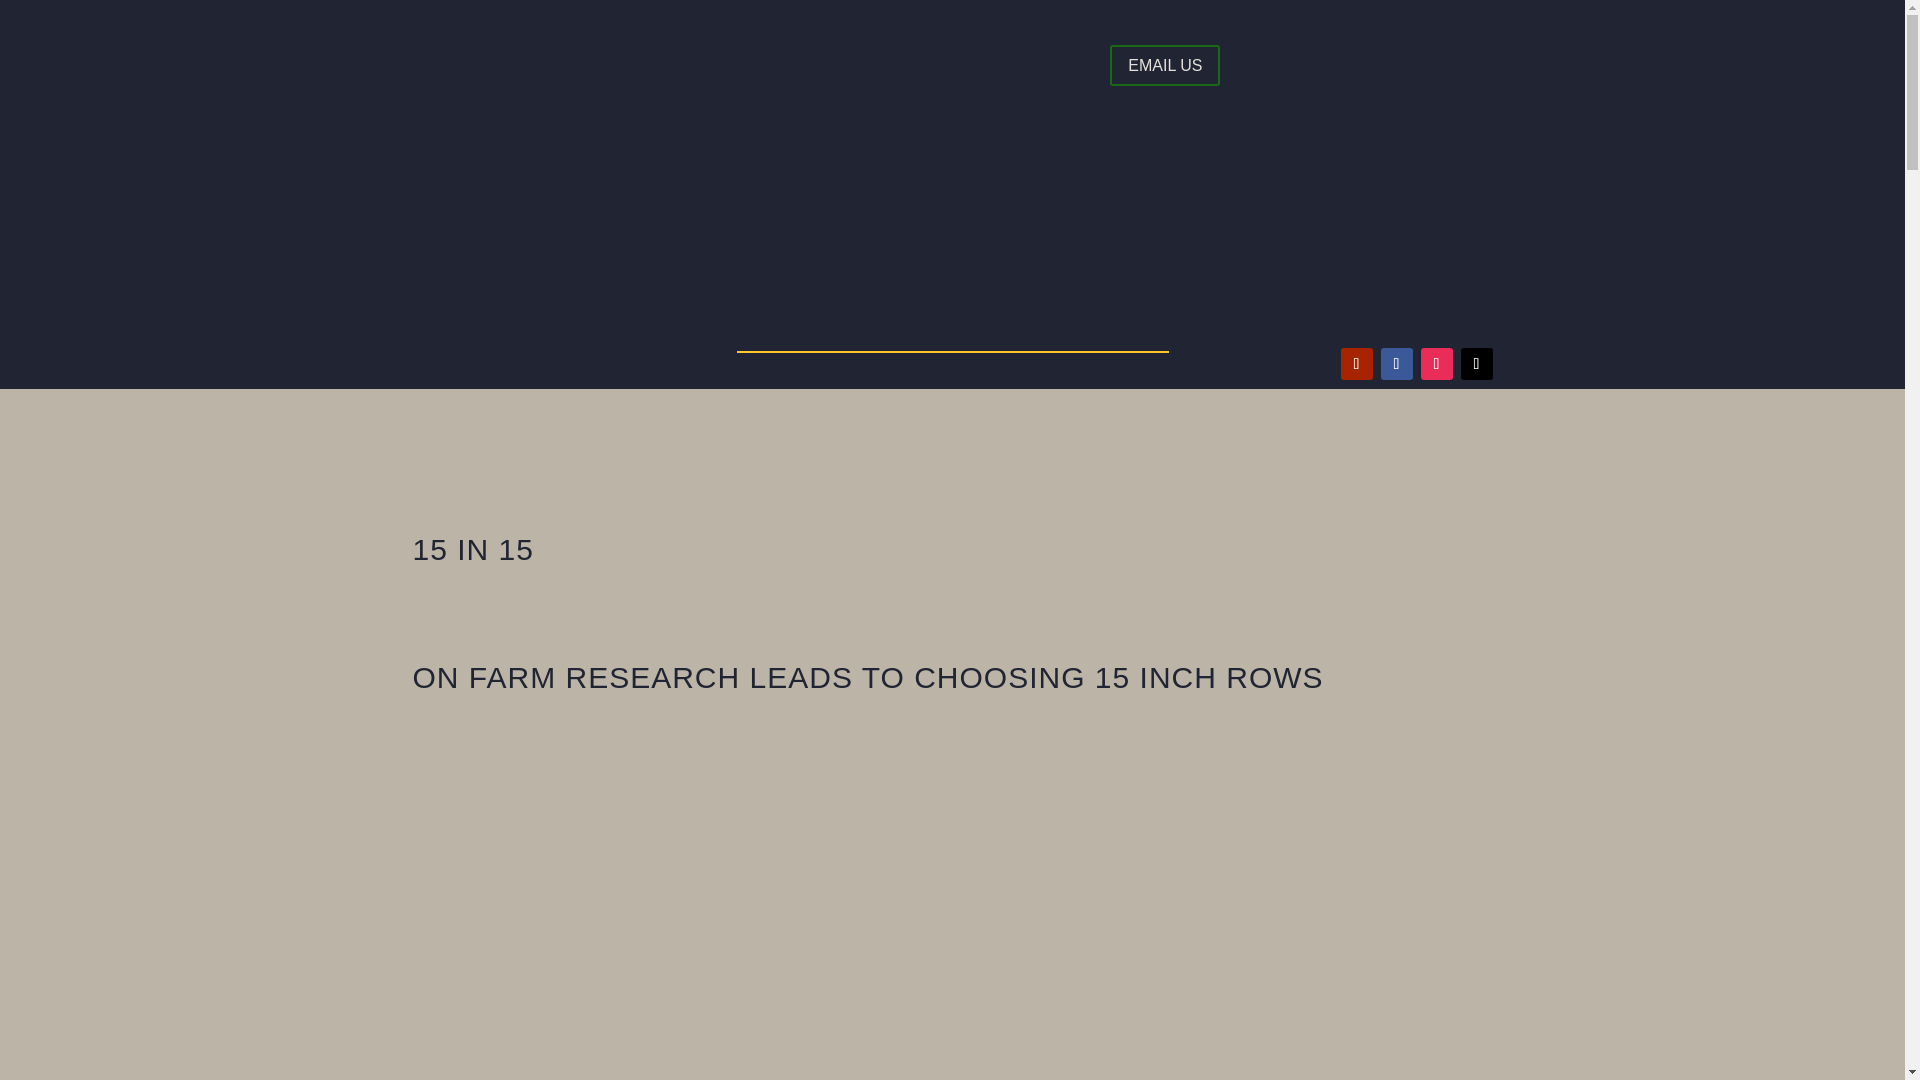  Describe the element at coordinates (1396, 364) in the screenshot. I see `Follow on Facebook` at that location.